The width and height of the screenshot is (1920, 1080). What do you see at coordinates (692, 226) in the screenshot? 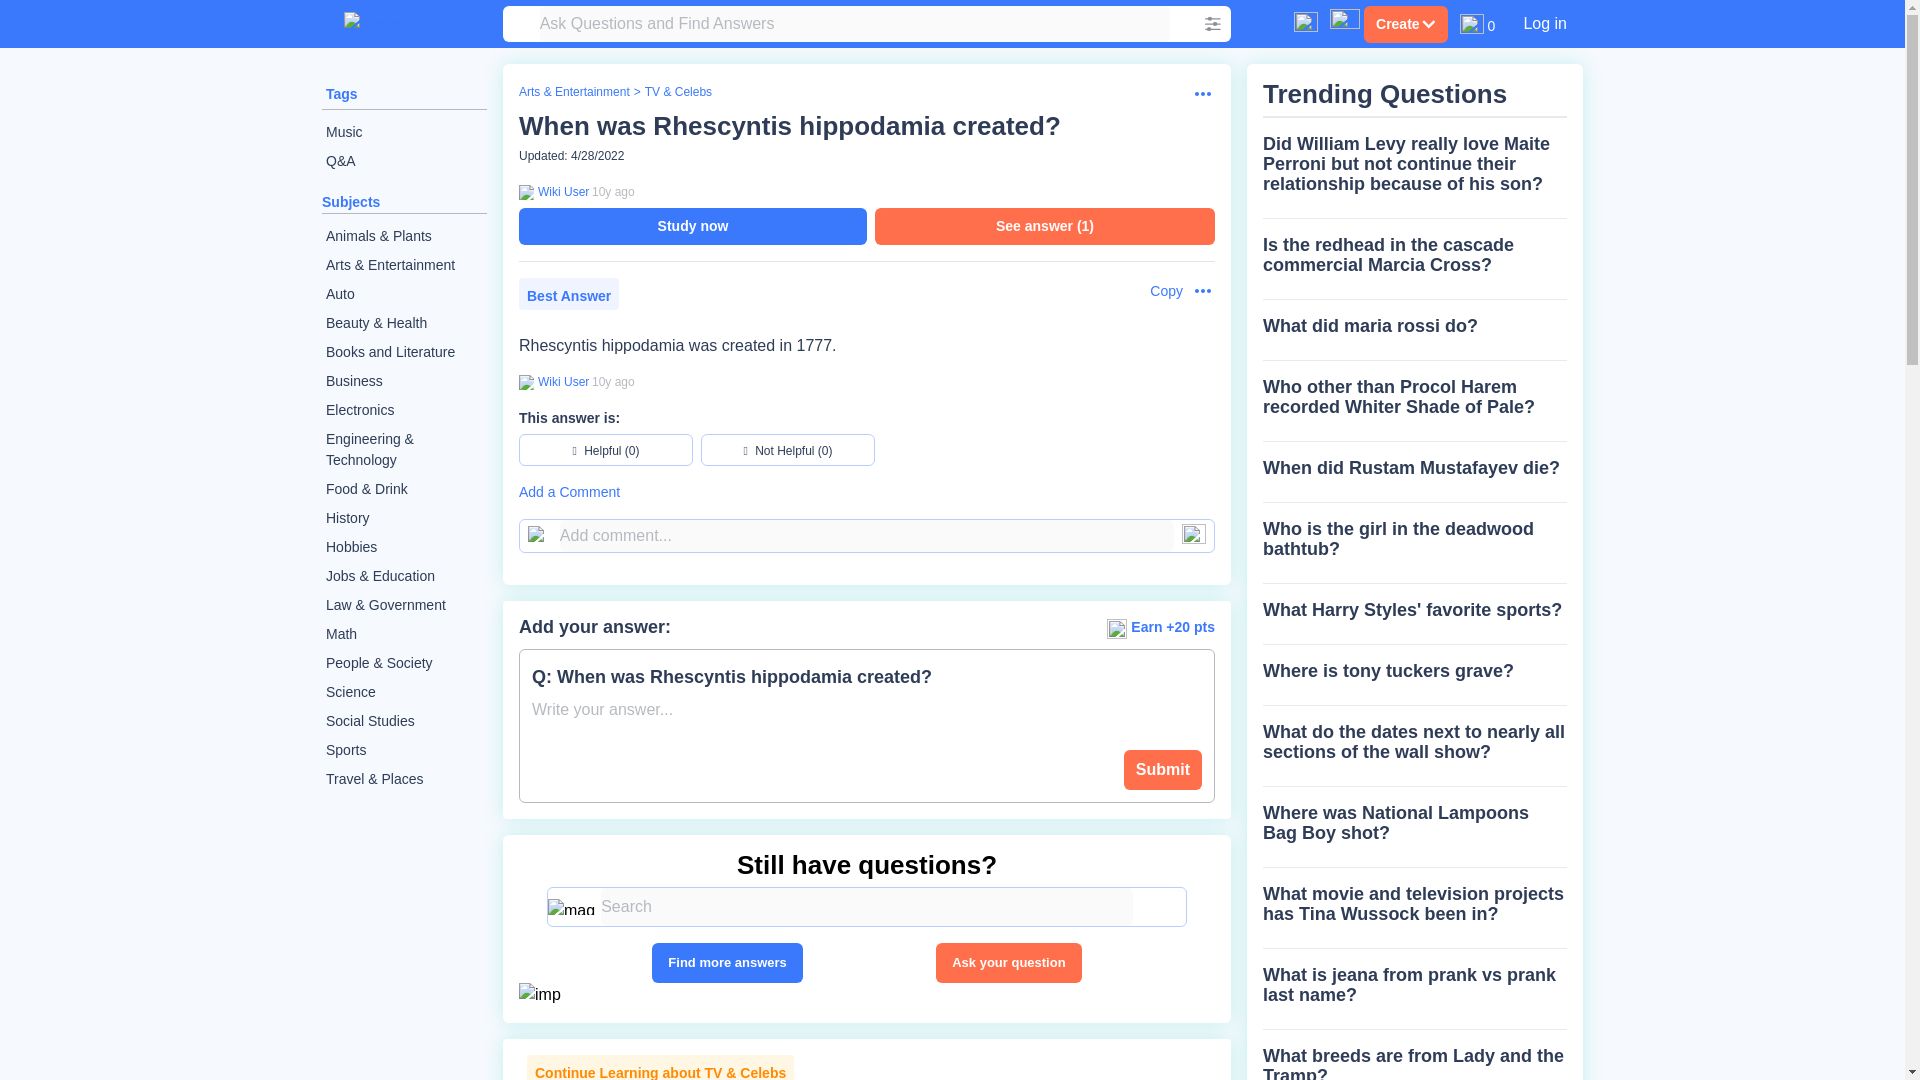
I see `Study now` at bounding box center [692, 226].